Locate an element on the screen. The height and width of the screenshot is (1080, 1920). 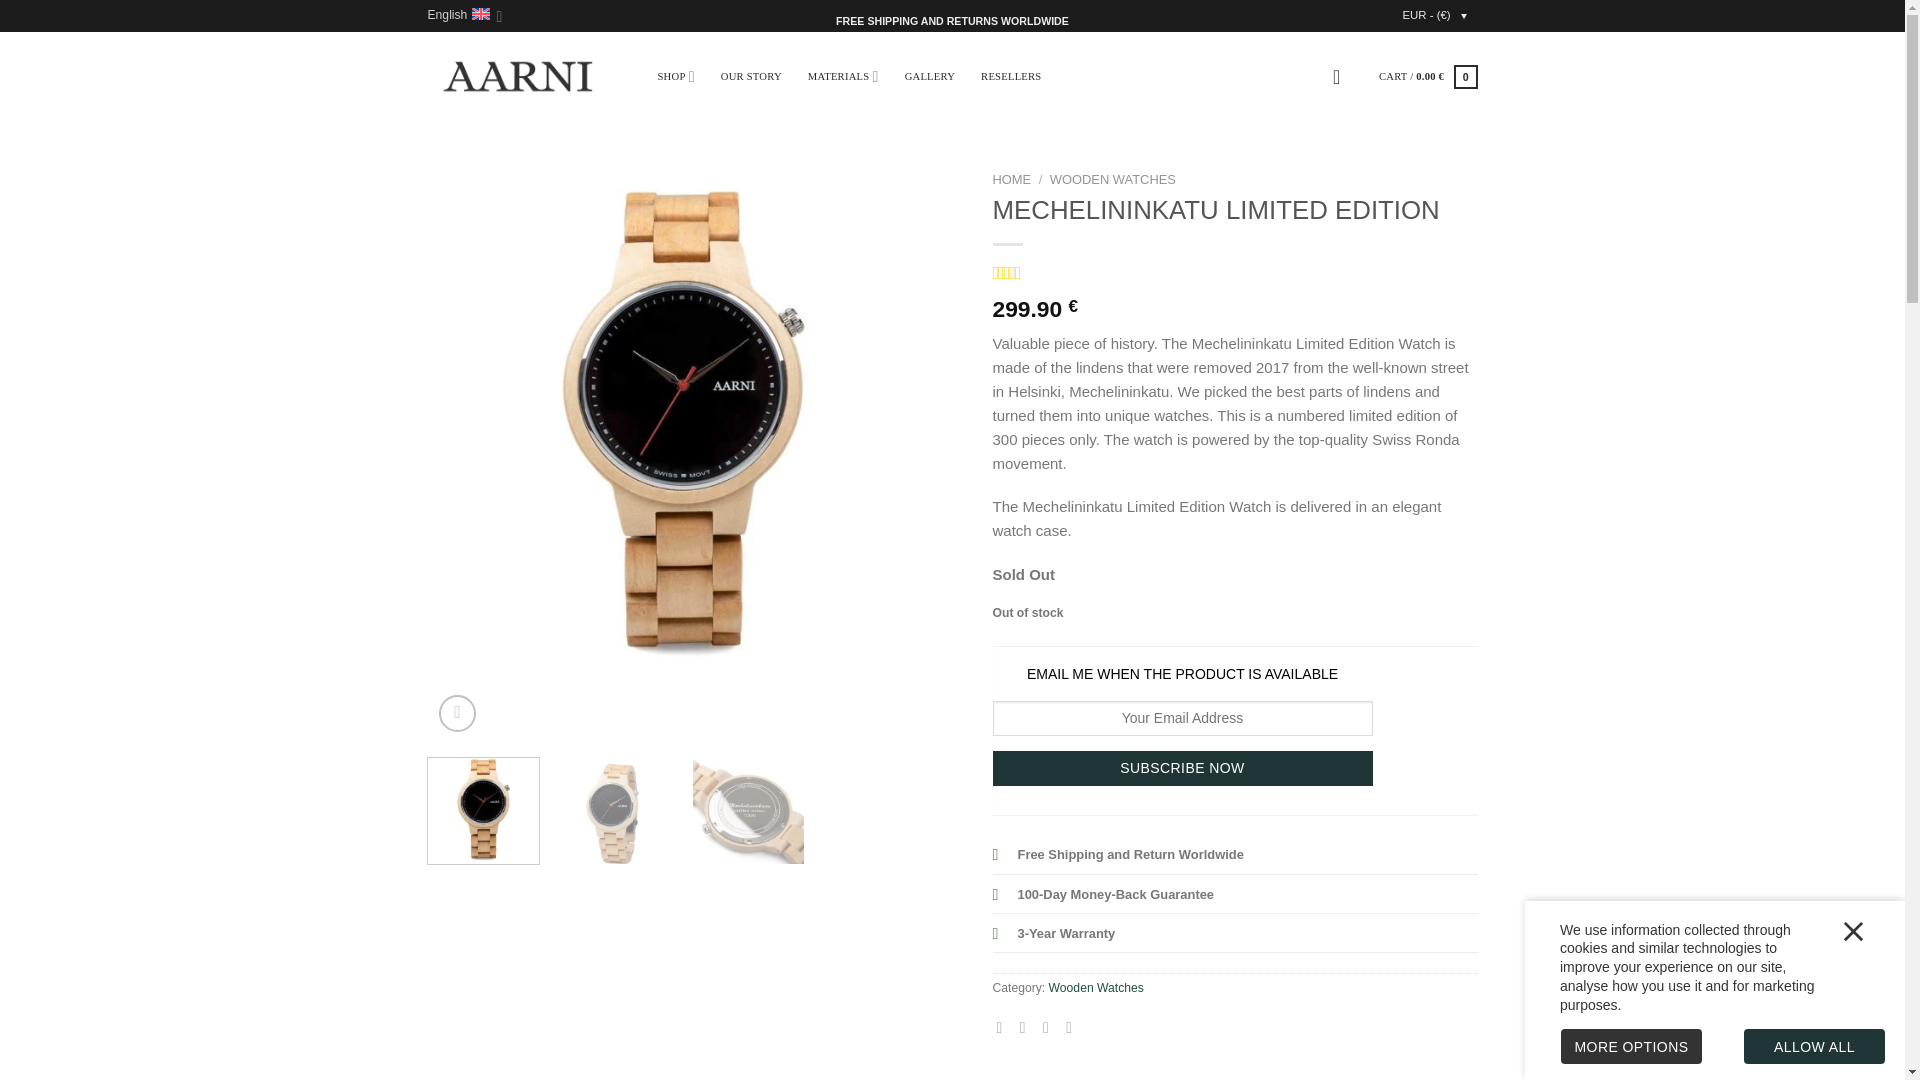
OUR STORY is located at coordinates (751, 76).